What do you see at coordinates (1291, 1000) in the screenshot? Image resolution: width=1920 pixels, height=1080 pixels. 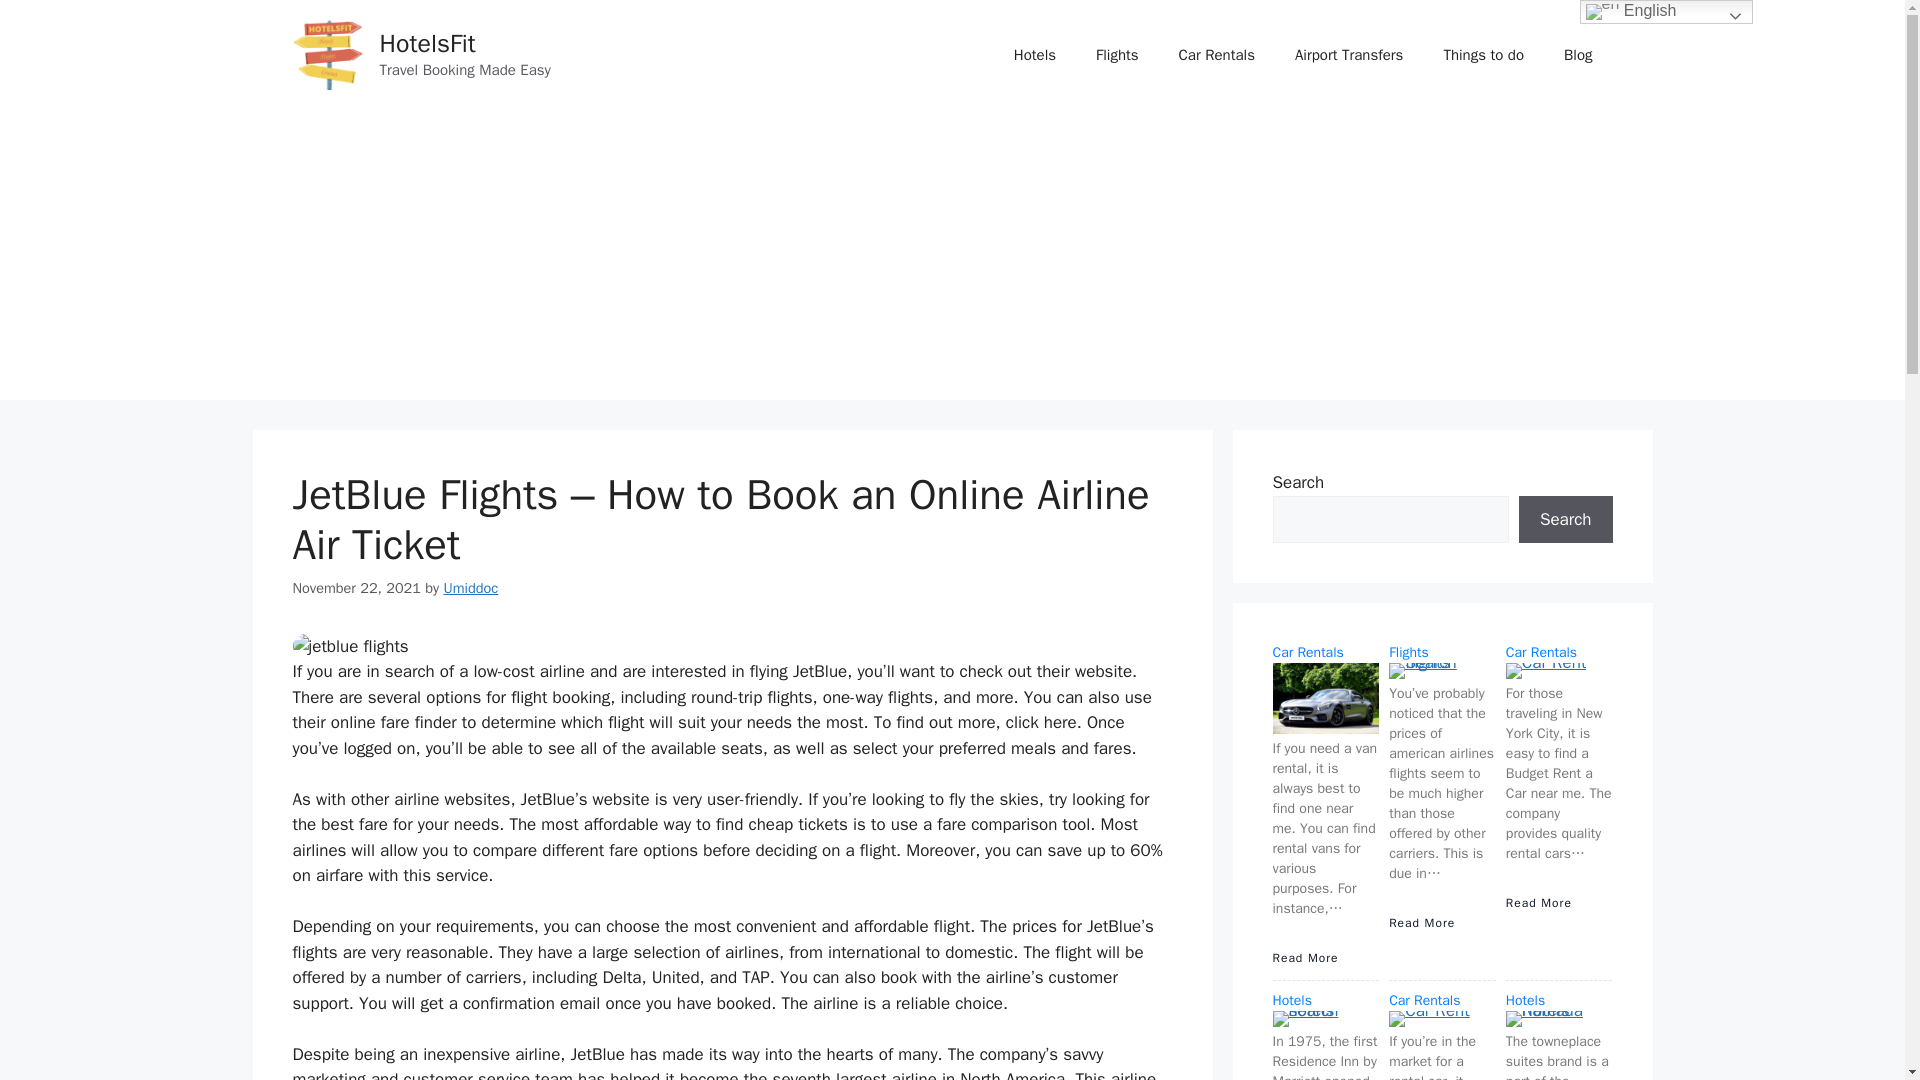 I see `Hotels` at bounding box center [1291, 1000].